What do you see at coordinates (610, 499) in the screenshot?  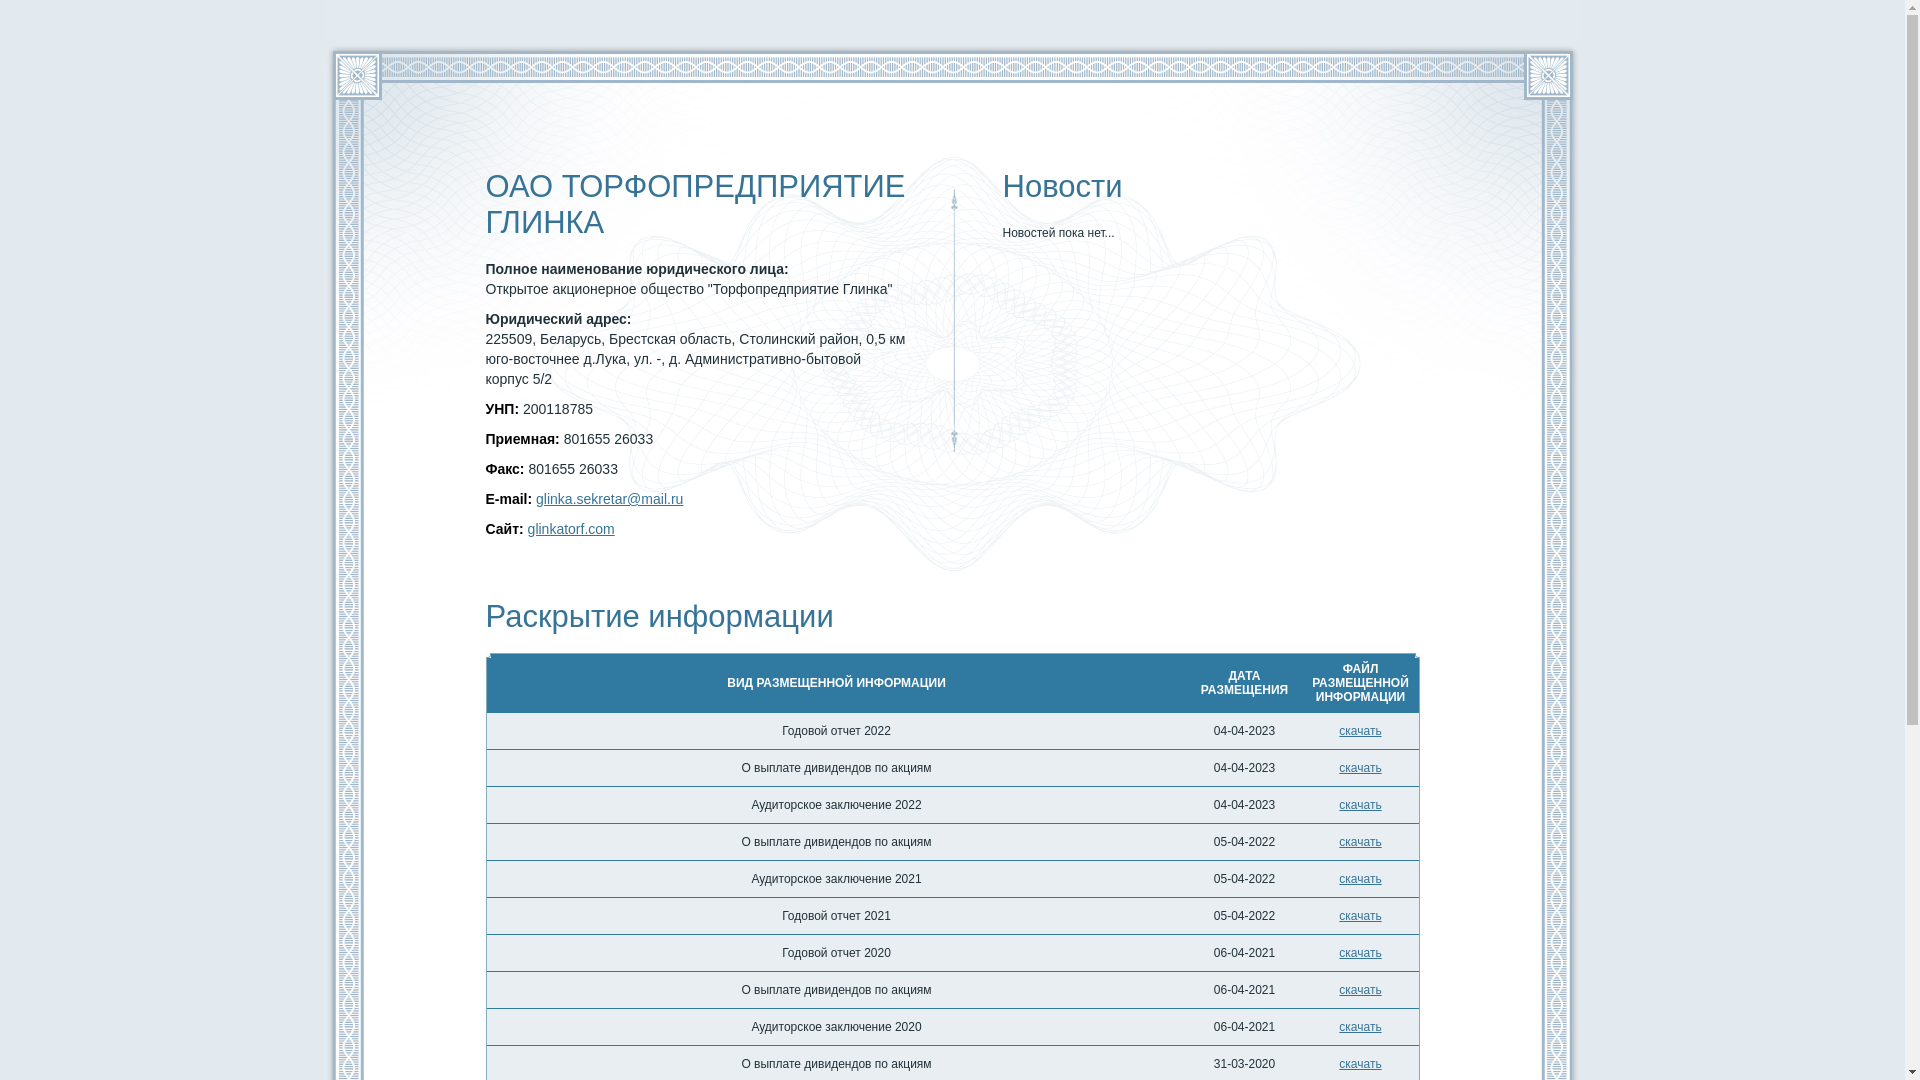 I see `glinka.sekretar@mail.ru` at bounding box center [610, 499].